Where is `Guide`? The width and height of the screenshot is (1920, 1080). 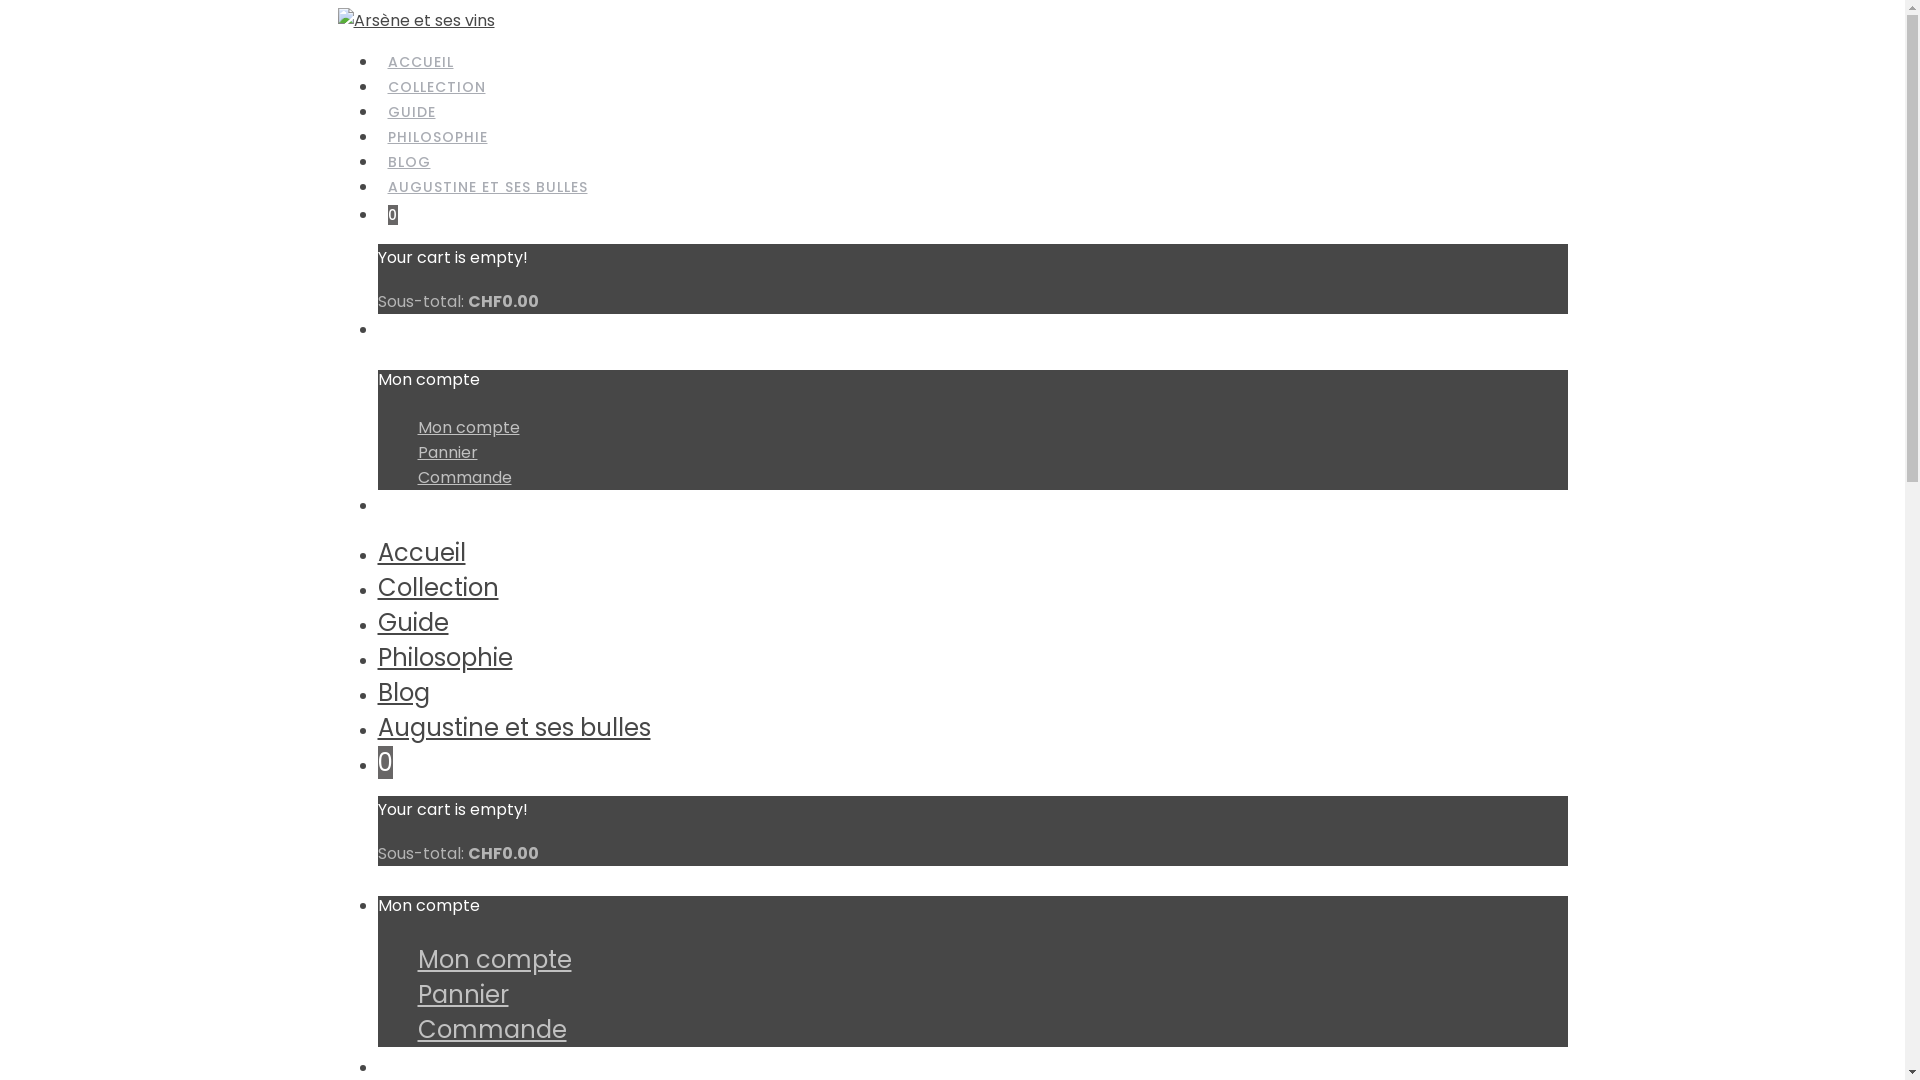 Guide is located at coordinates (414, 622).